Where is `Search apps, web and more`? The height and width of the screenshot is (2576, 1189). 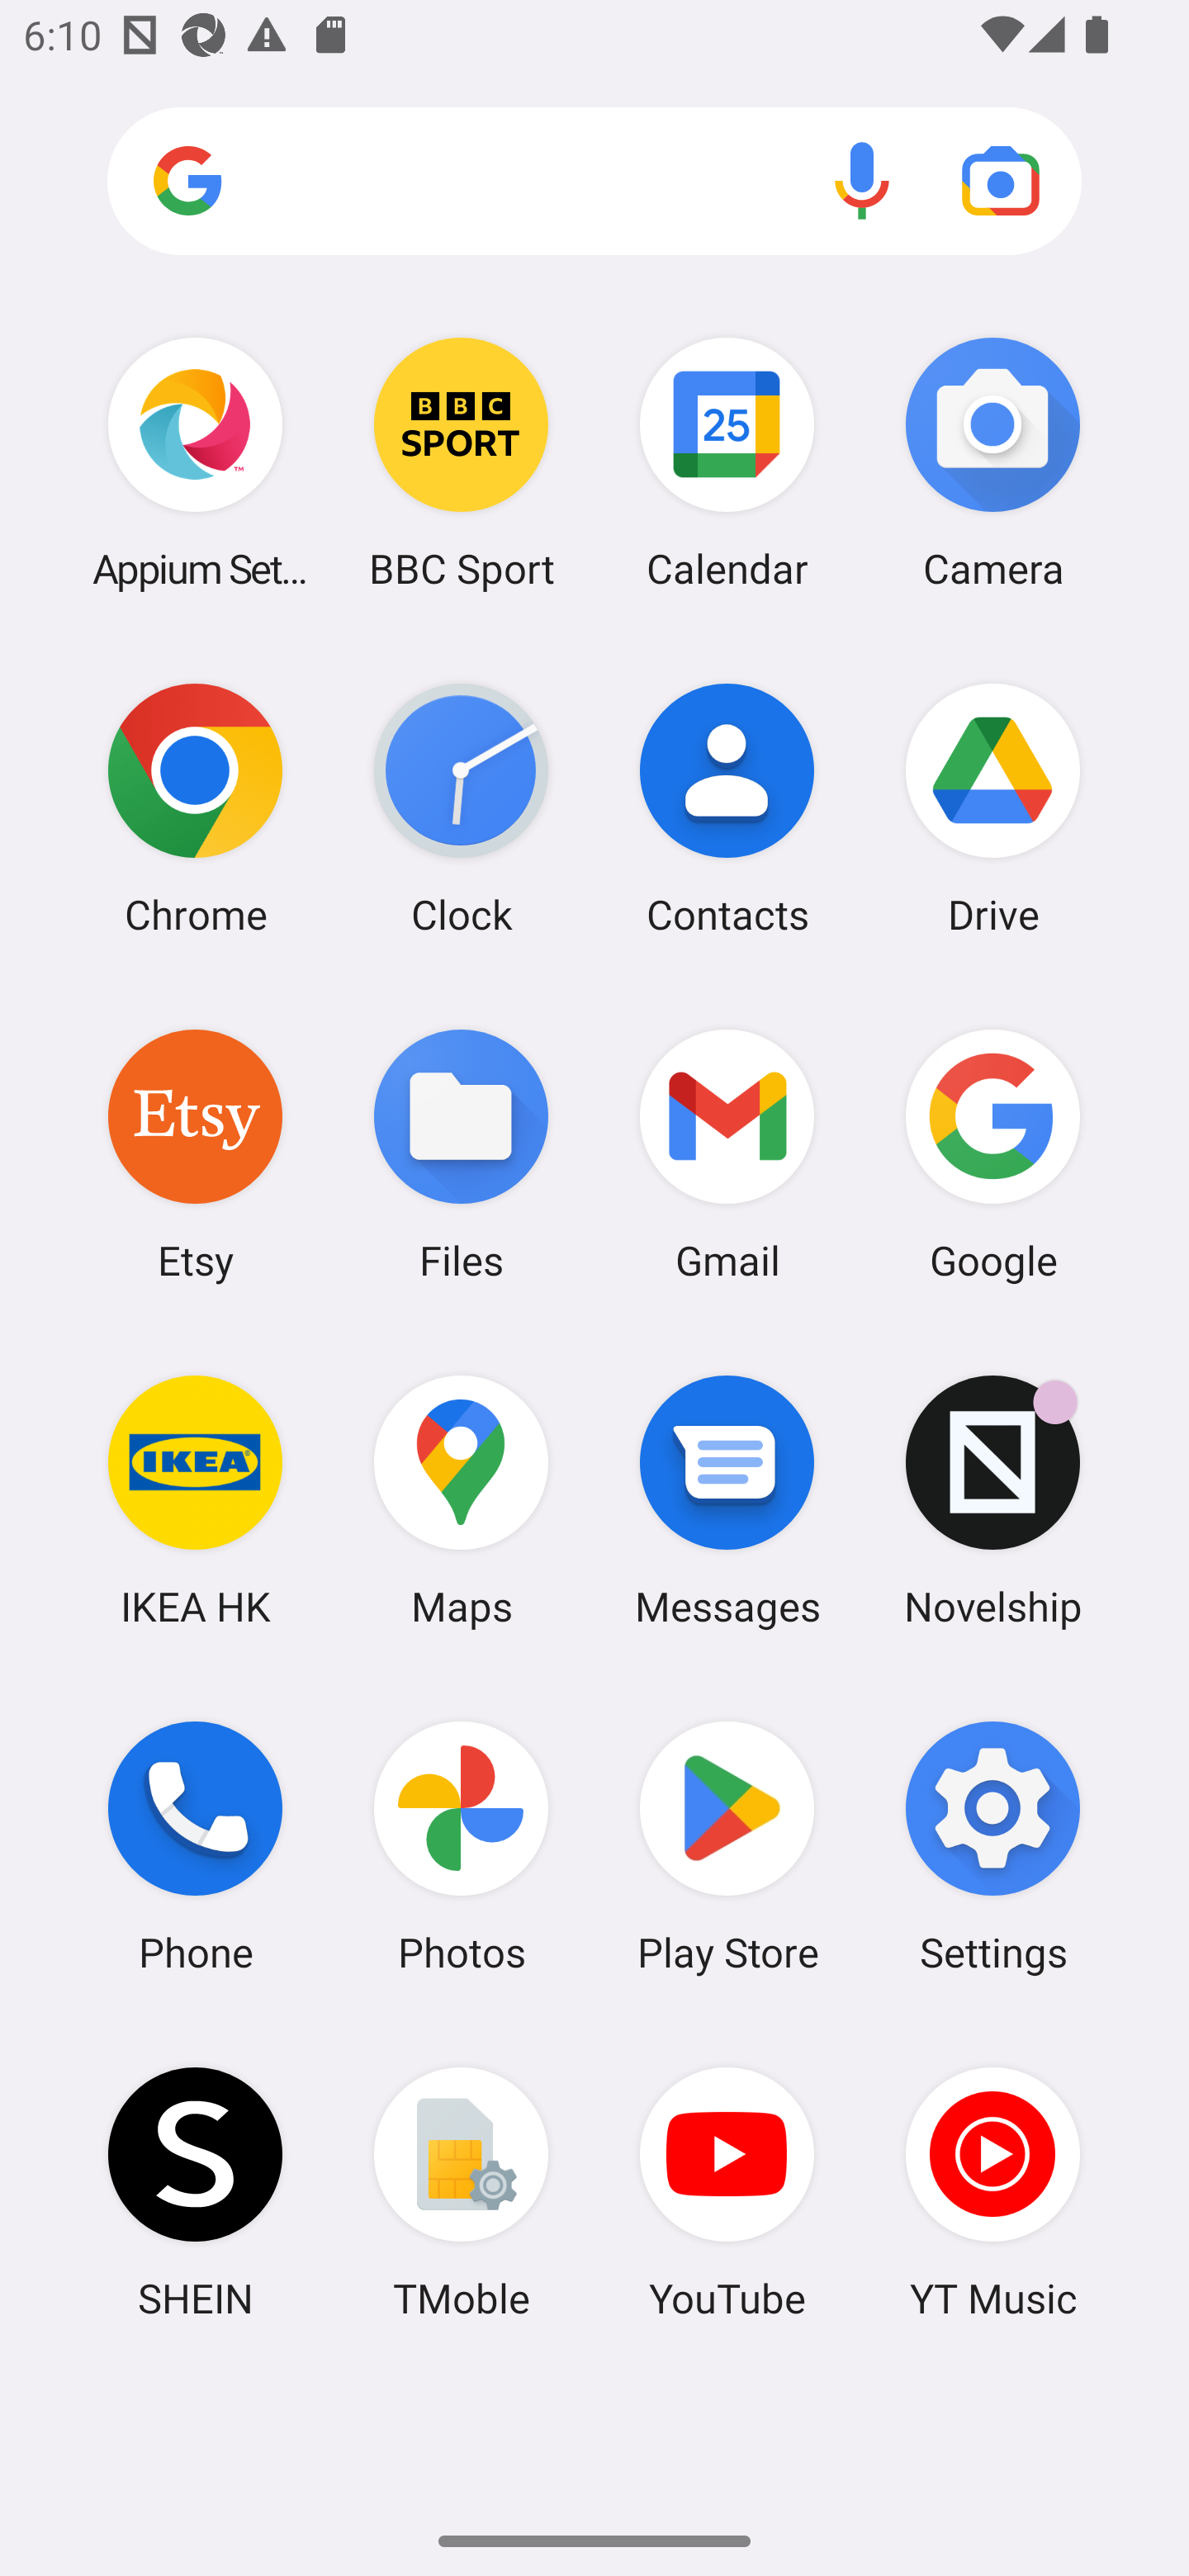 Search apps, web and more is located at coordinates (594, 182).